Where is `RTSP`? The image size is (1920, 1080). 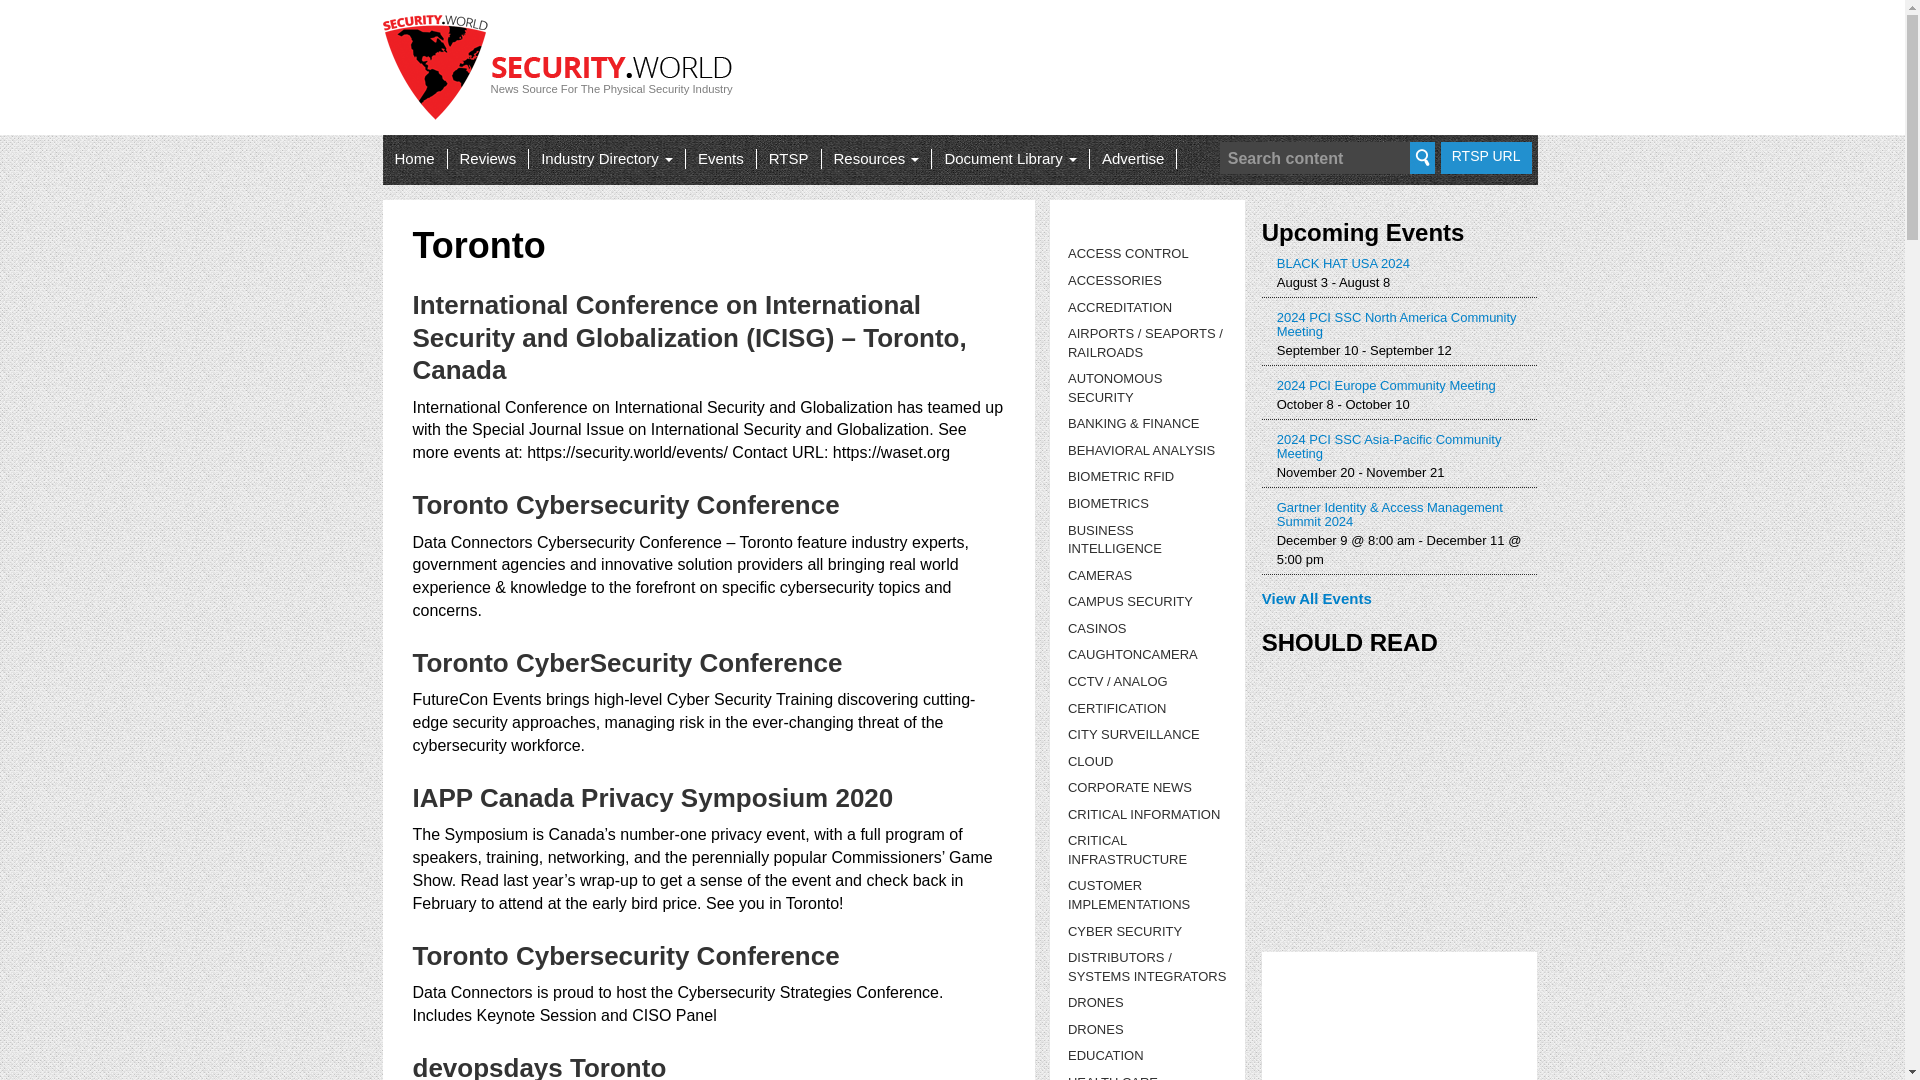
RTSP is located at coordinates (788, 158).